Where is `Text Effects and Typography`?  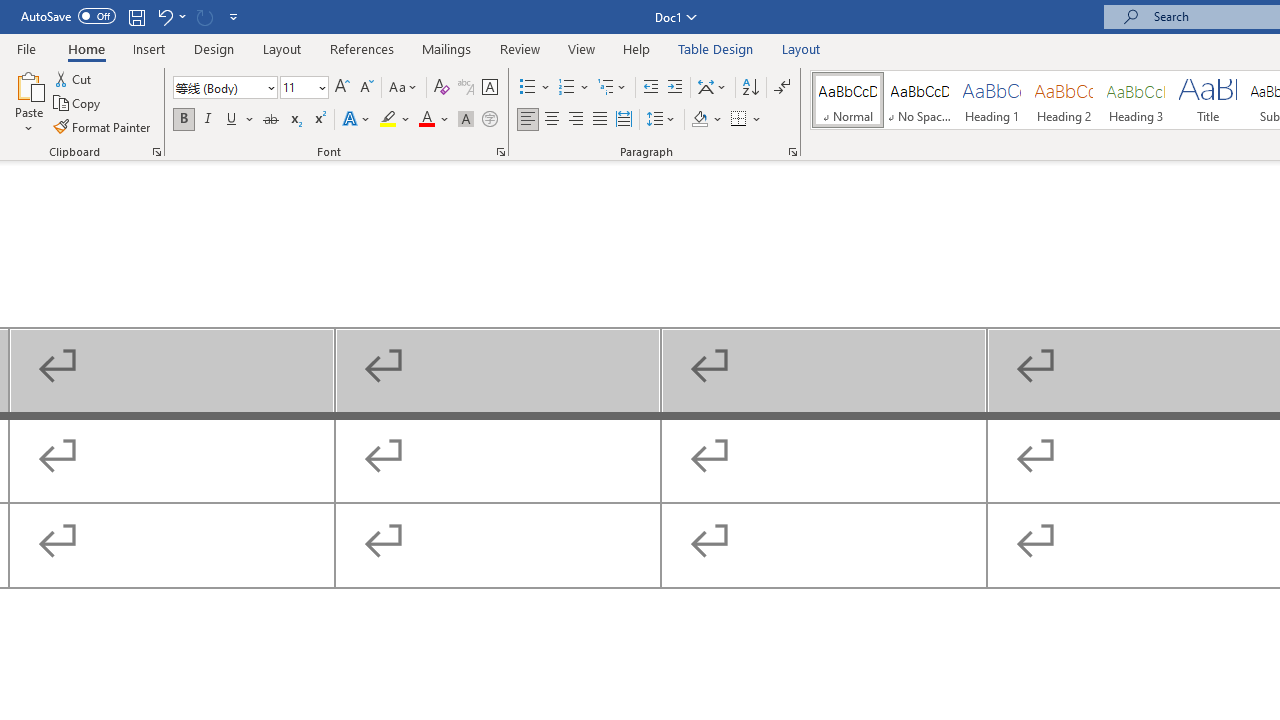
Text Effects and Typography is located at coordinates (357, 120).